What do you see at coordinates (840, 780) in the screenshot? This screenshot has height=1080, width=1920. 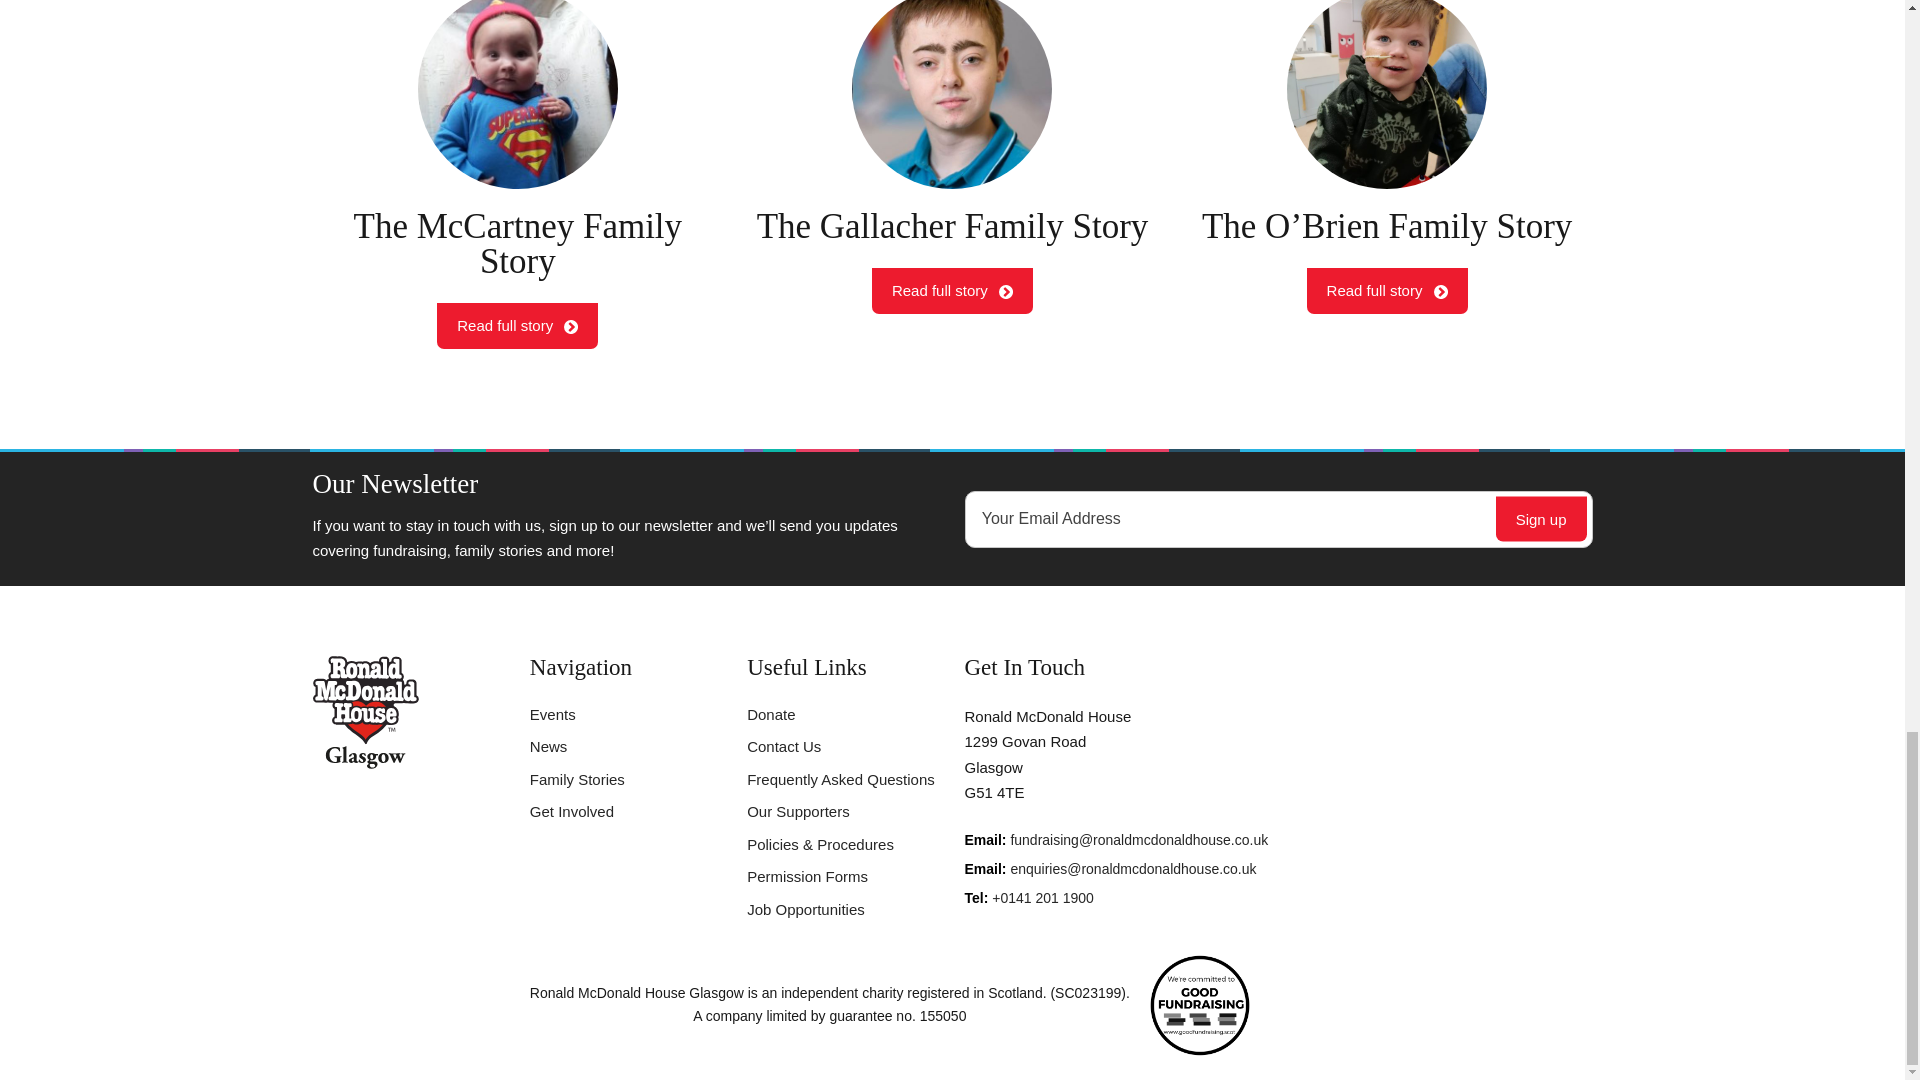 I see `Frequently Asked Questions` at bounding box center [840, 780].